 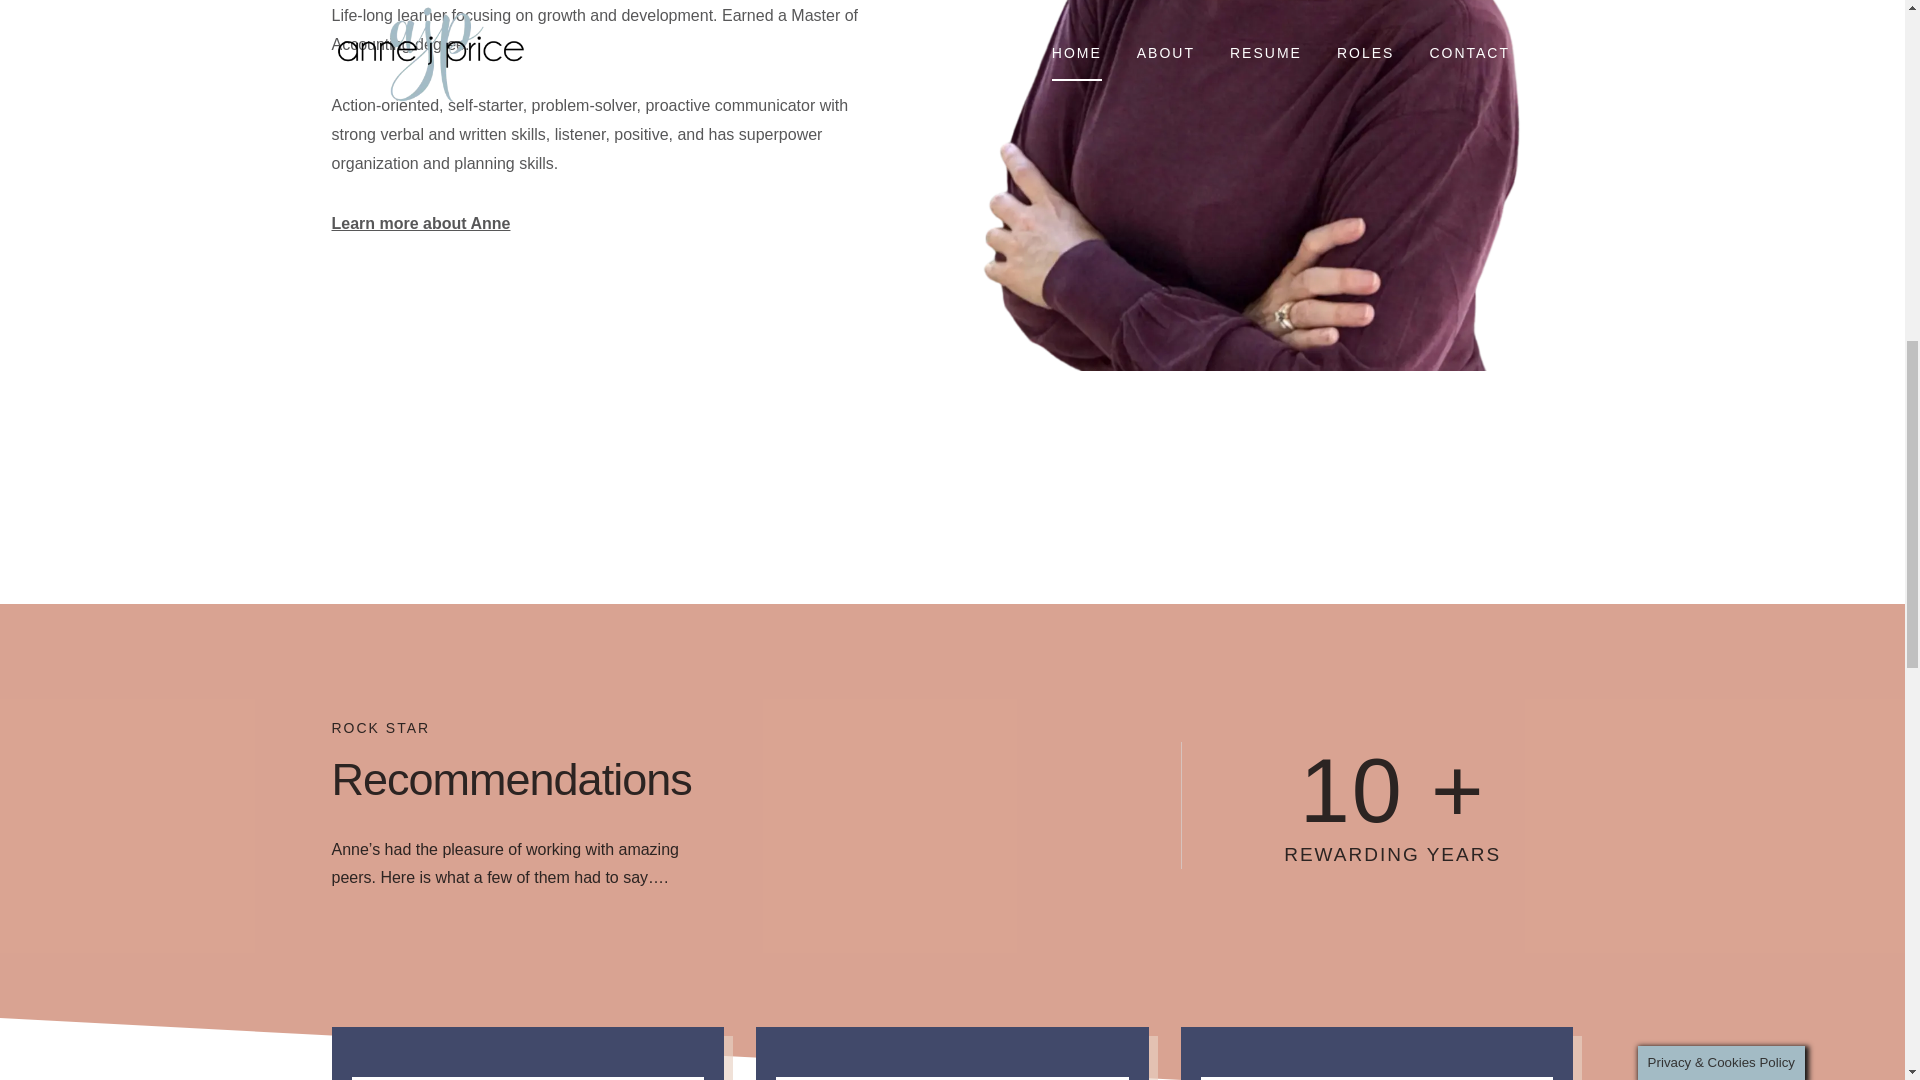 What do you see at coordinates (421, 223) in the screenshot?
I see `Learn more about Anne` at bounding box center [421, 223].